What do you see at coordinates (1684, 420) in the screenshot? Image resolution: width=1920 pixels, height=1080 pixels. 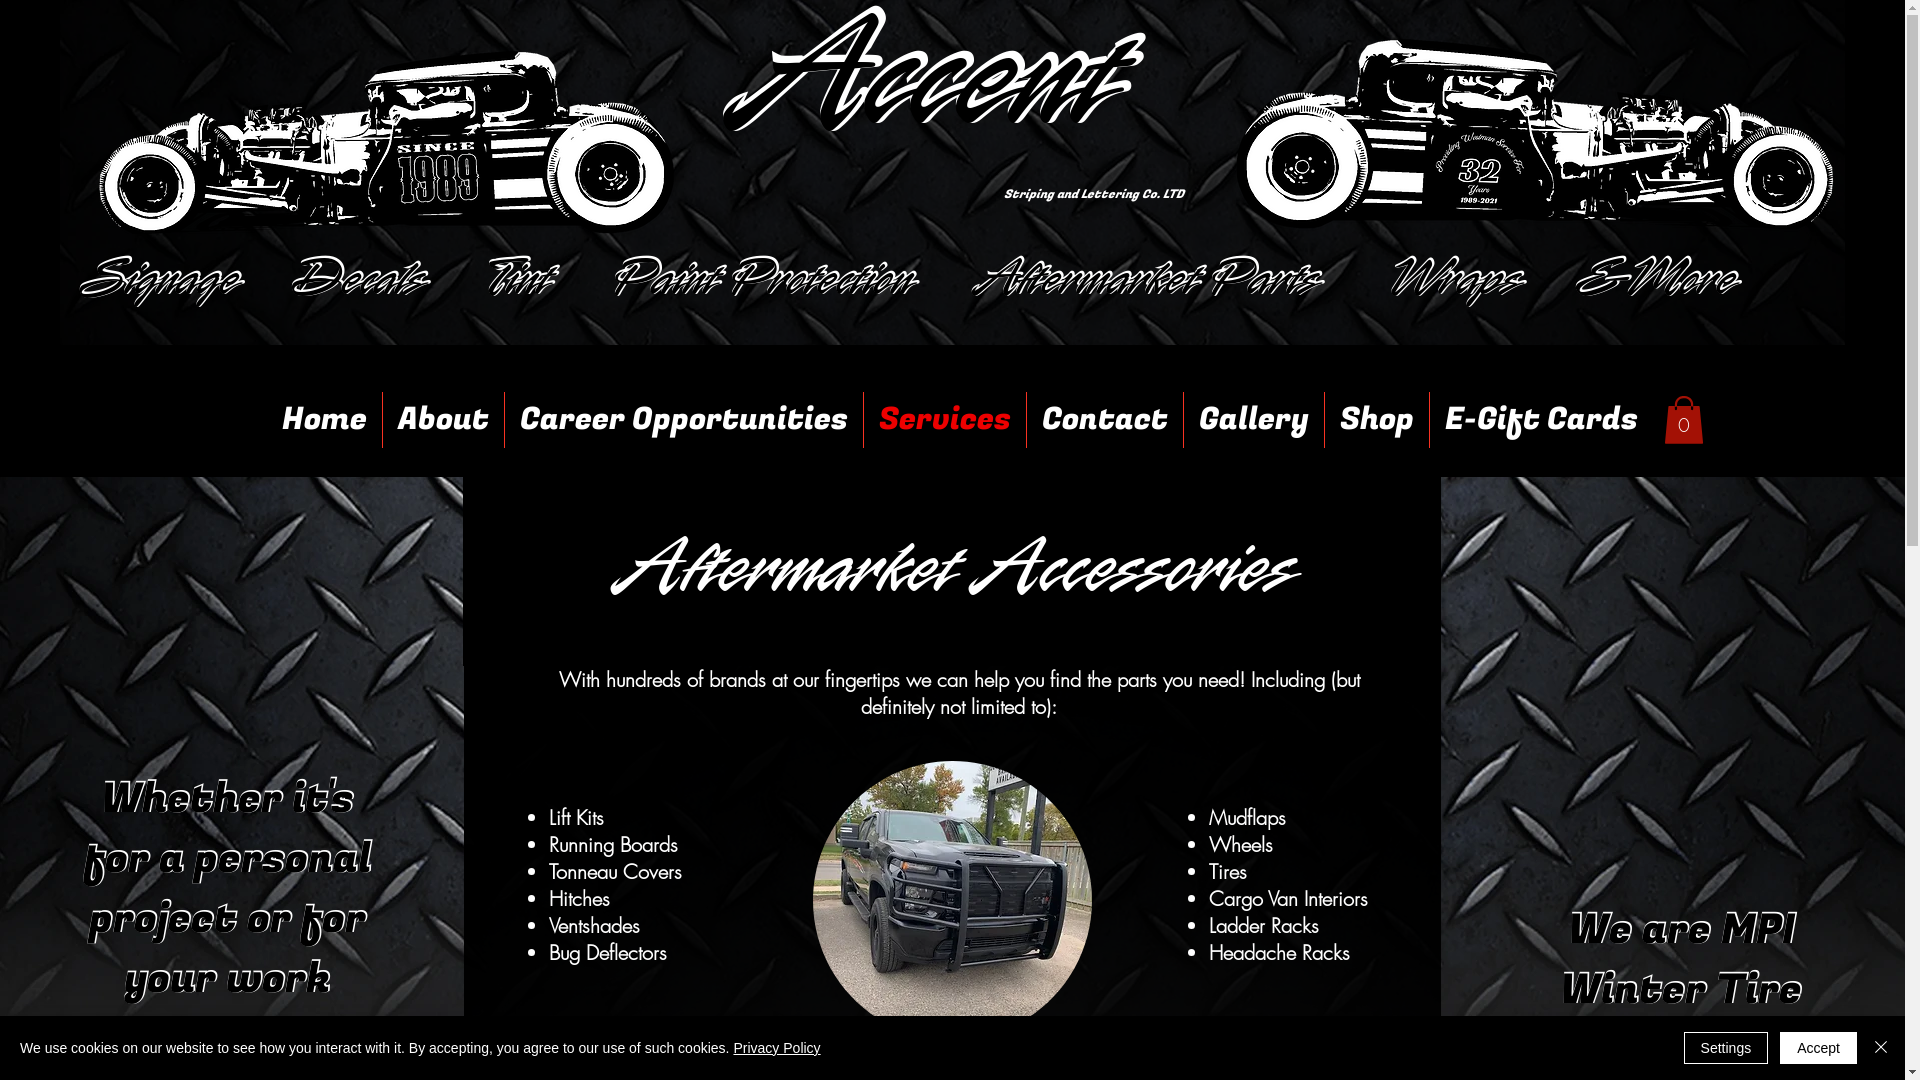 I see `0` at bounding box center [1684, 420].